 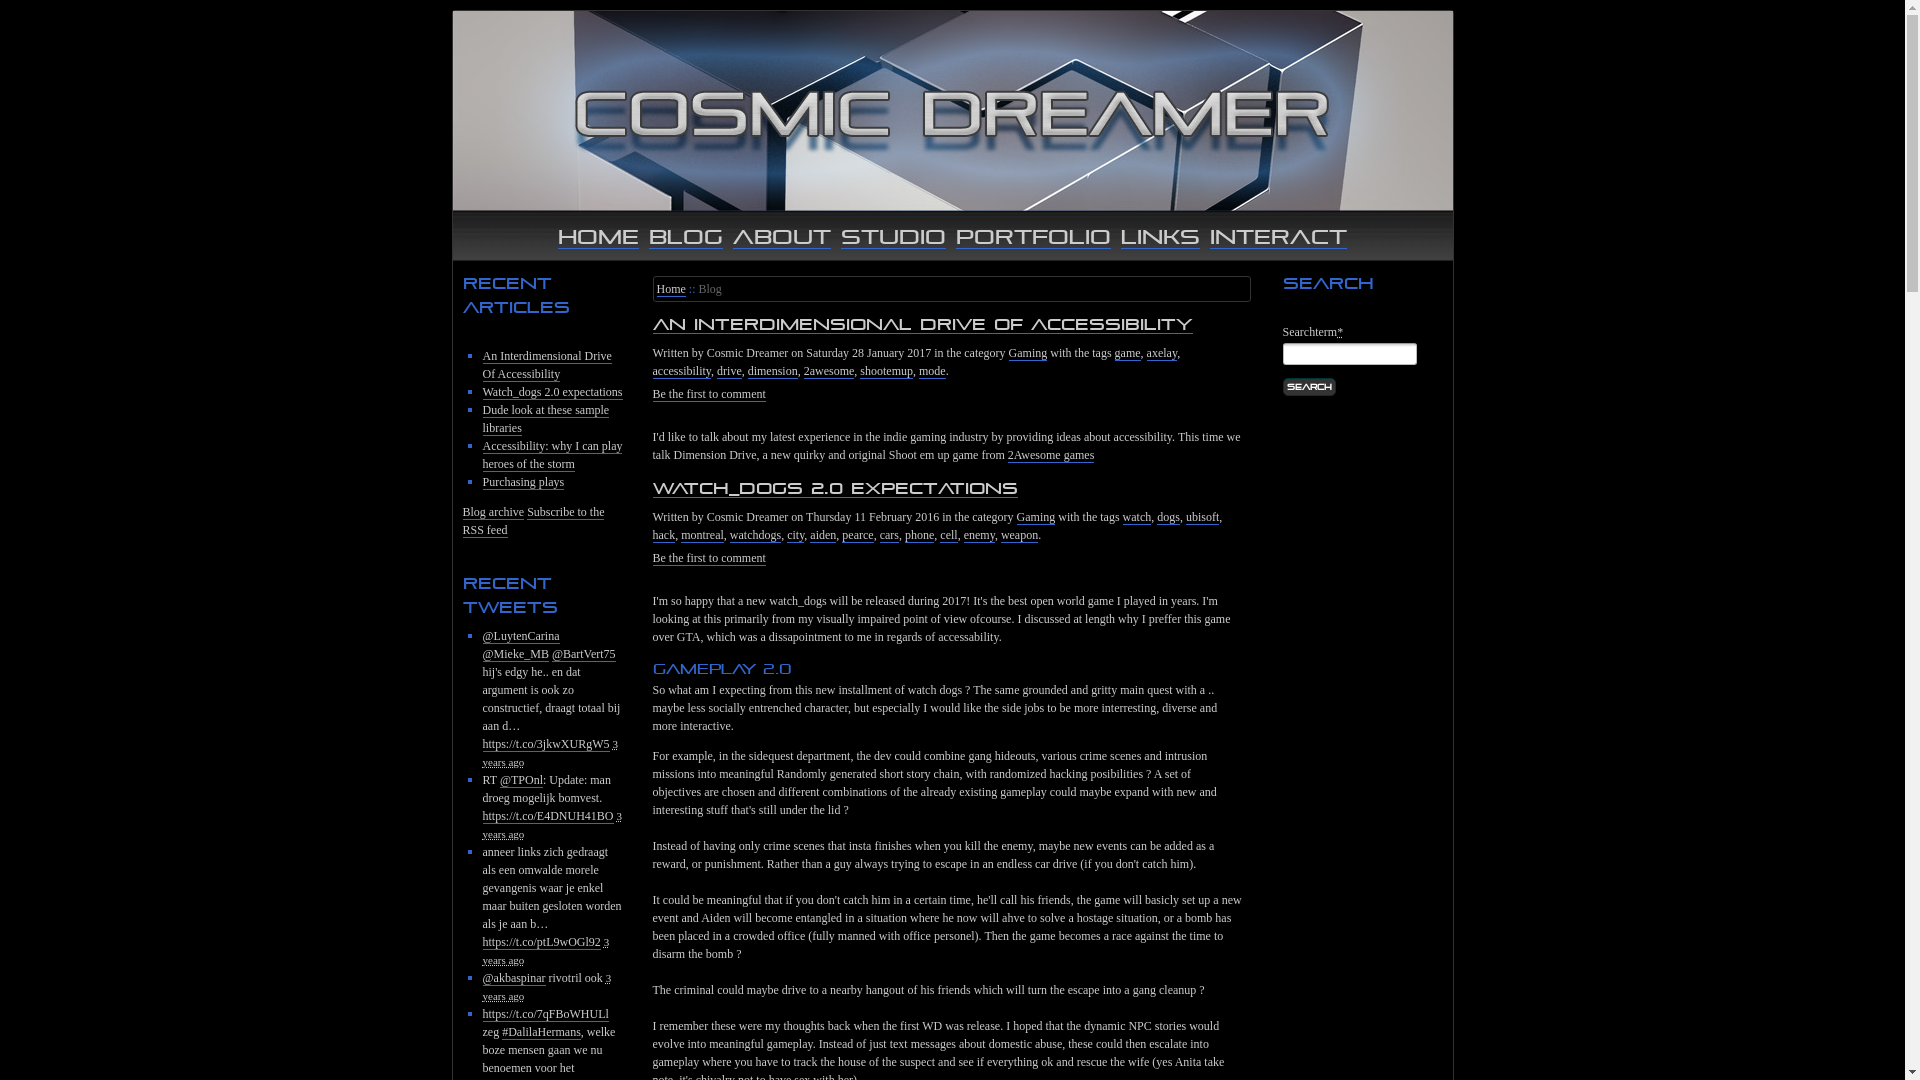 I want to click on axelay, so click(x=1162, y=354).